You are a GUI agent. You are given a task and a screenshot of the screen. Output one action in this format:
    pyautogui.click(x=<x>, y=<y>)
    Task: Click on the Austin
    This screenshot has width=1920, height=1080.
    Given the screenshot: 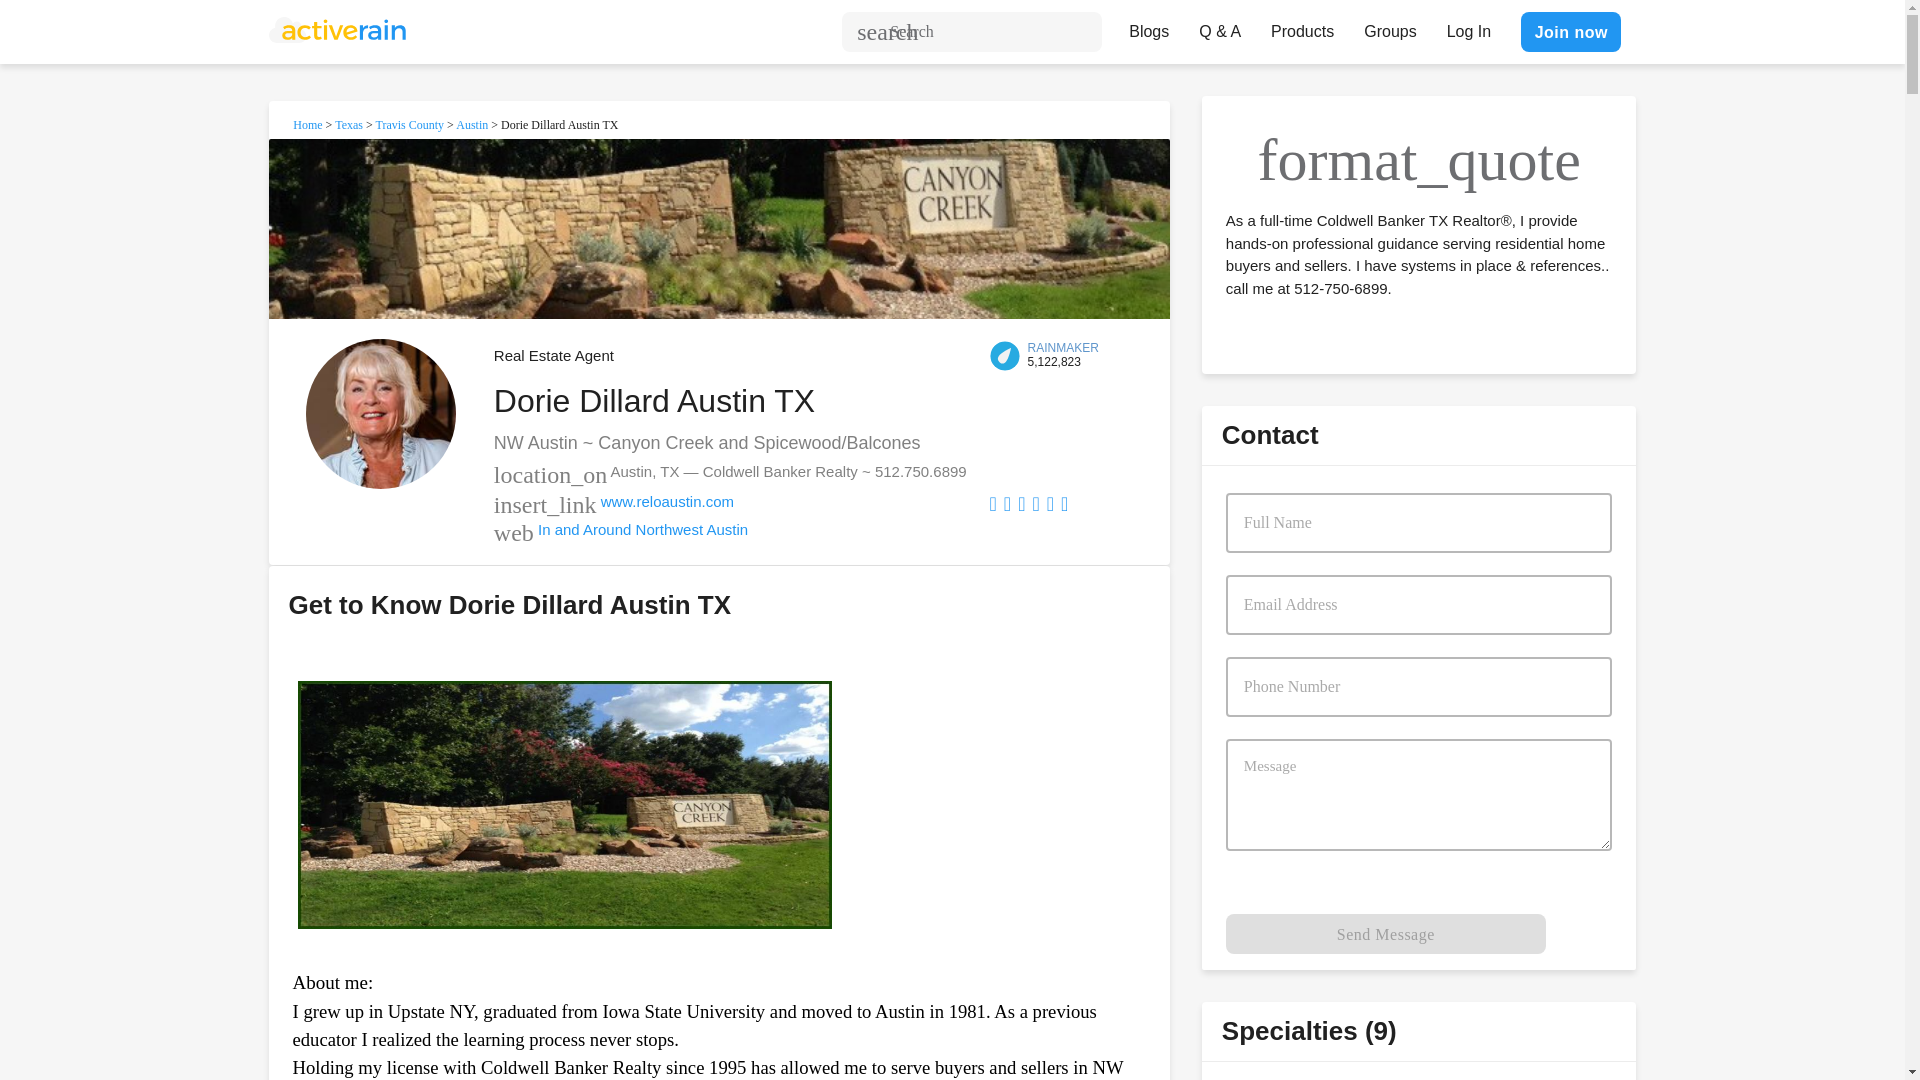 What is the action you would take?
    pyautogui.click(x=472, y=124)
    